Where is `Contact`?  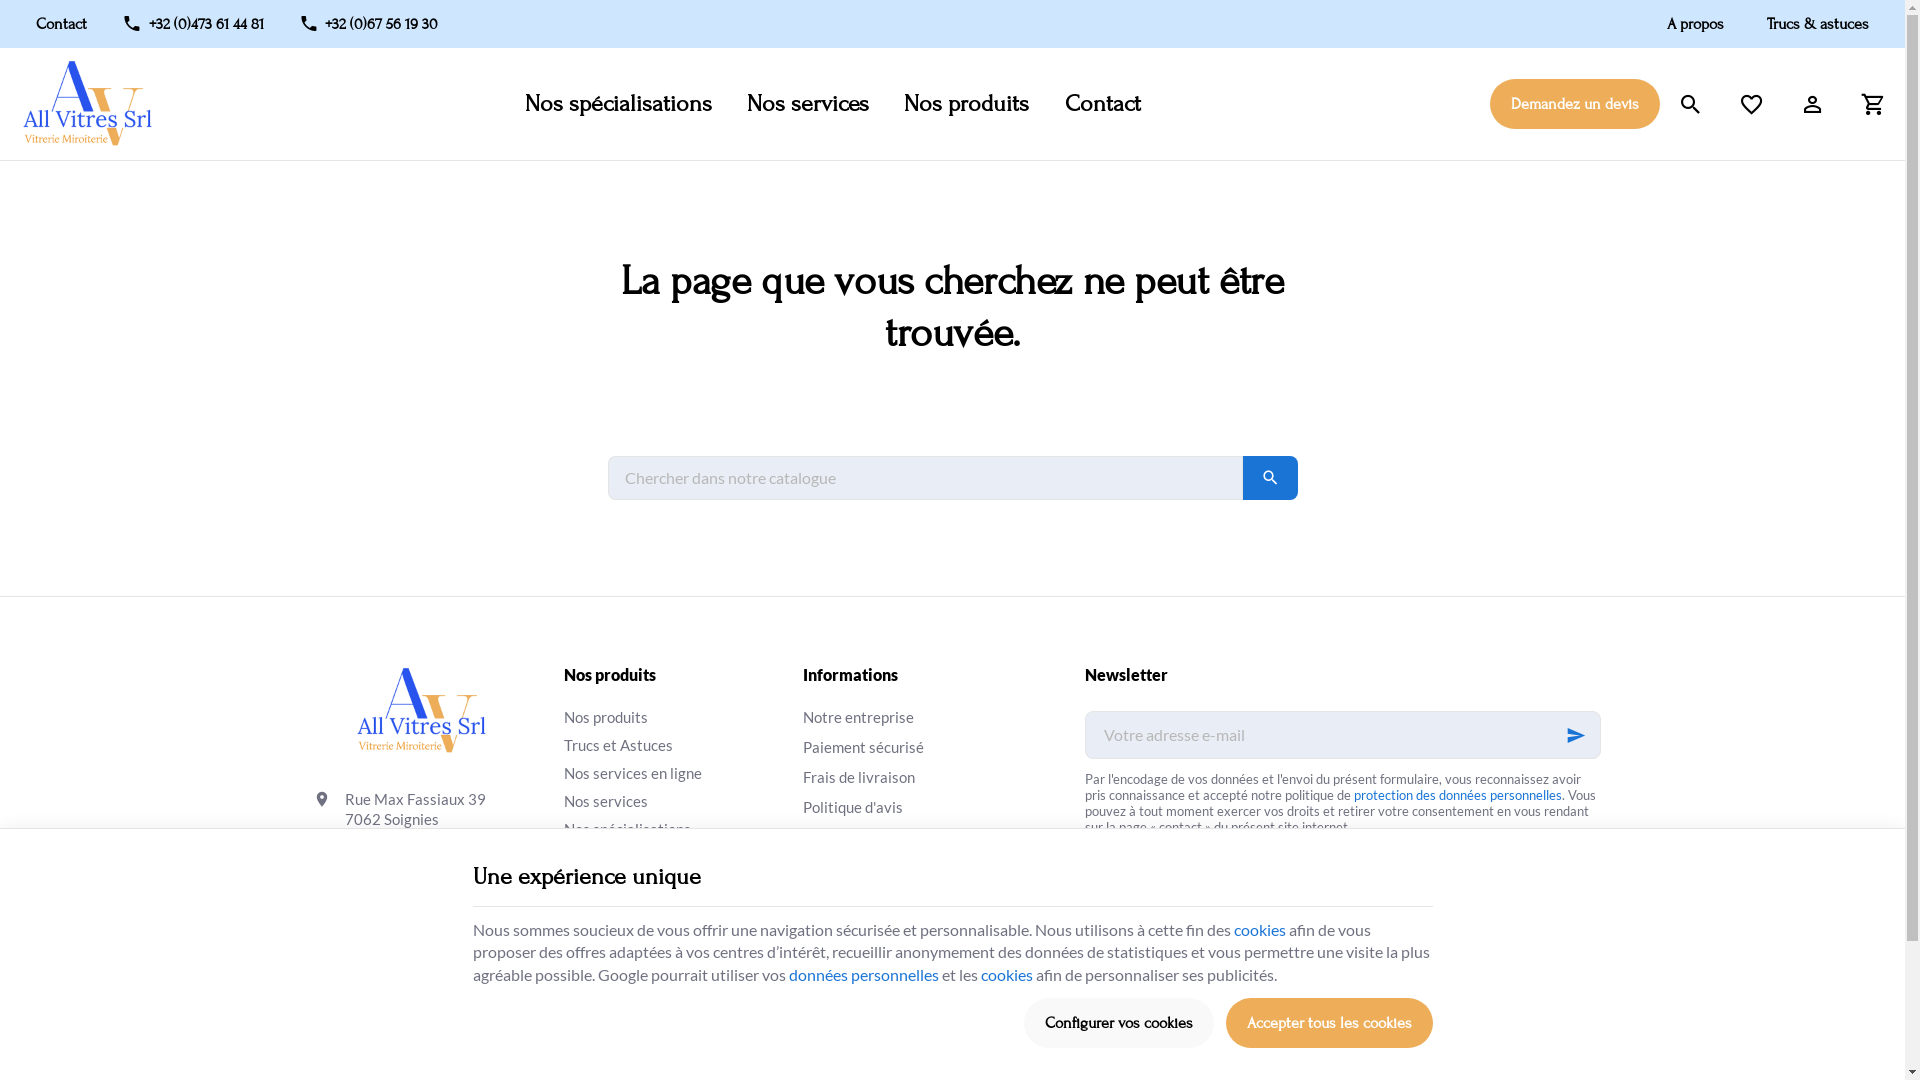 Contact is located at coordinates (1102, 104).